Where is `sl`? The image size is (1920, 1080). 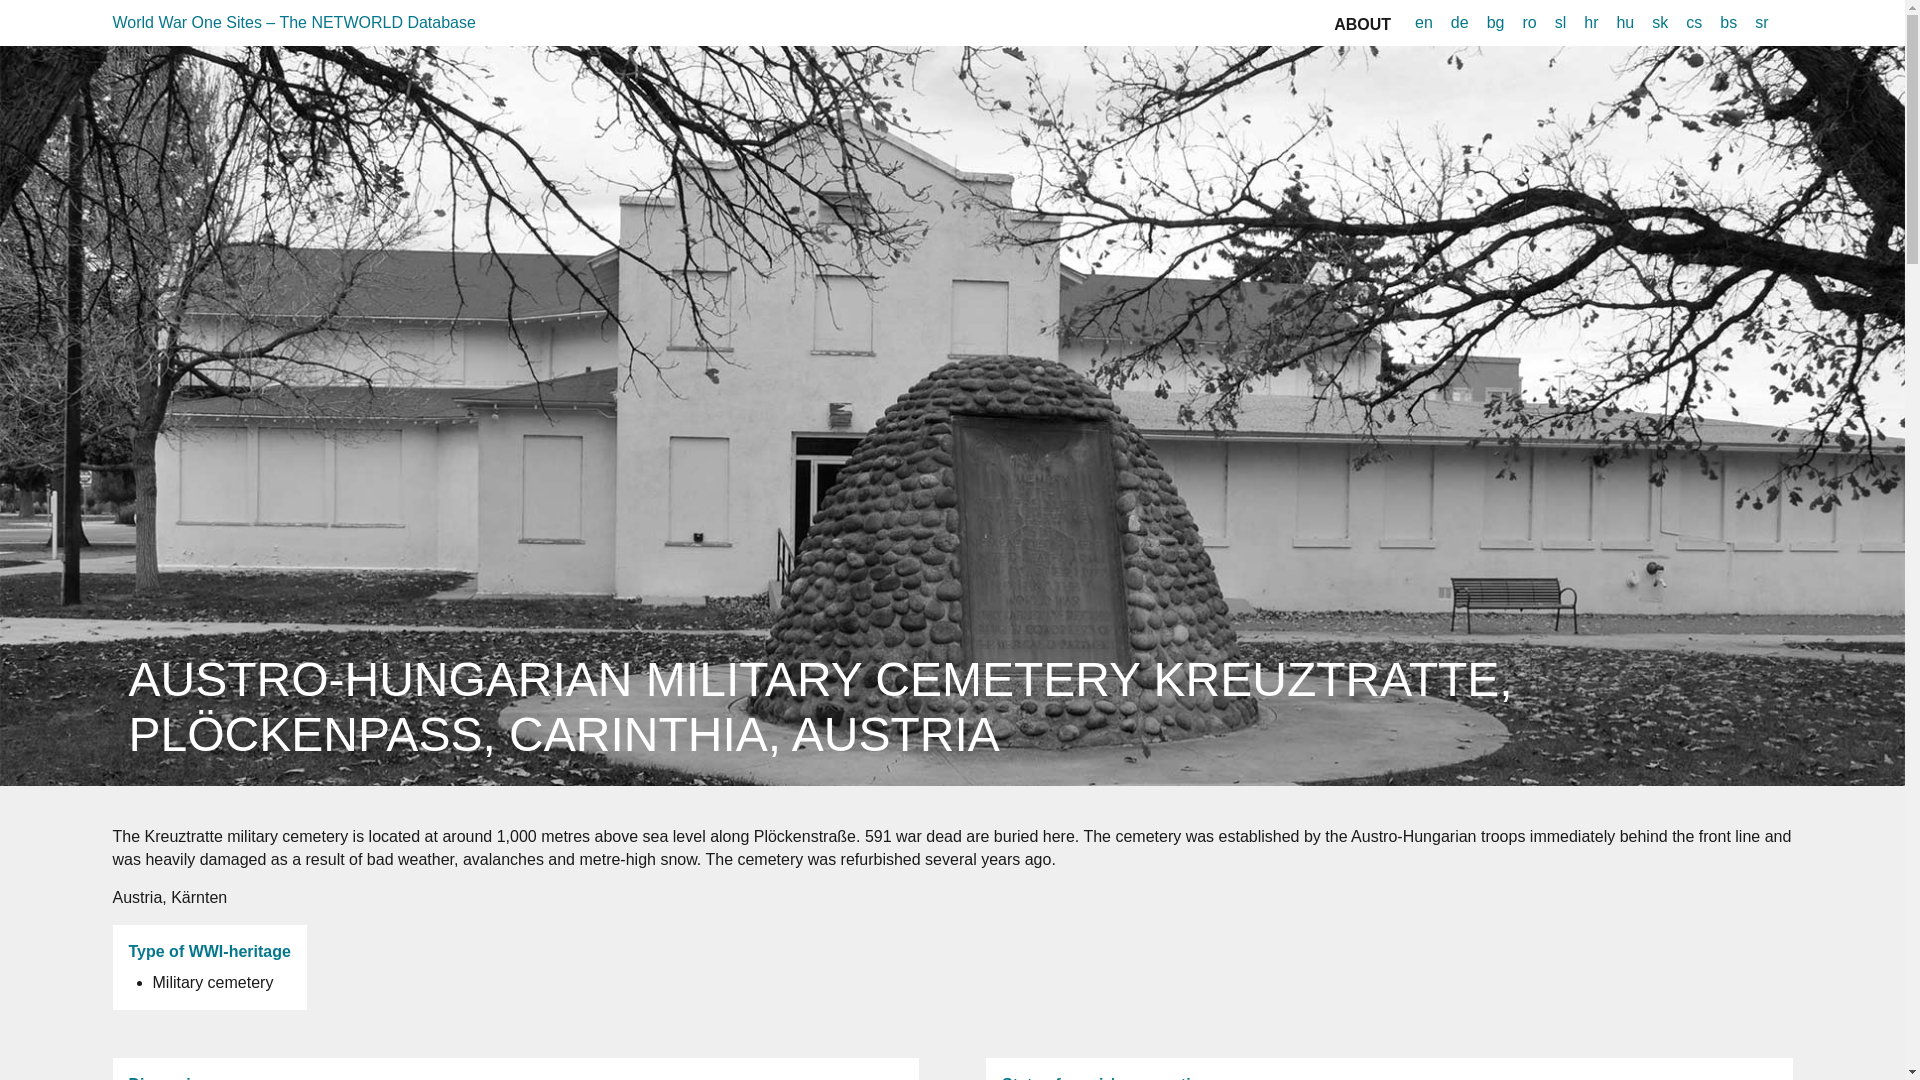
sl is located at coordinates (1560, 22).